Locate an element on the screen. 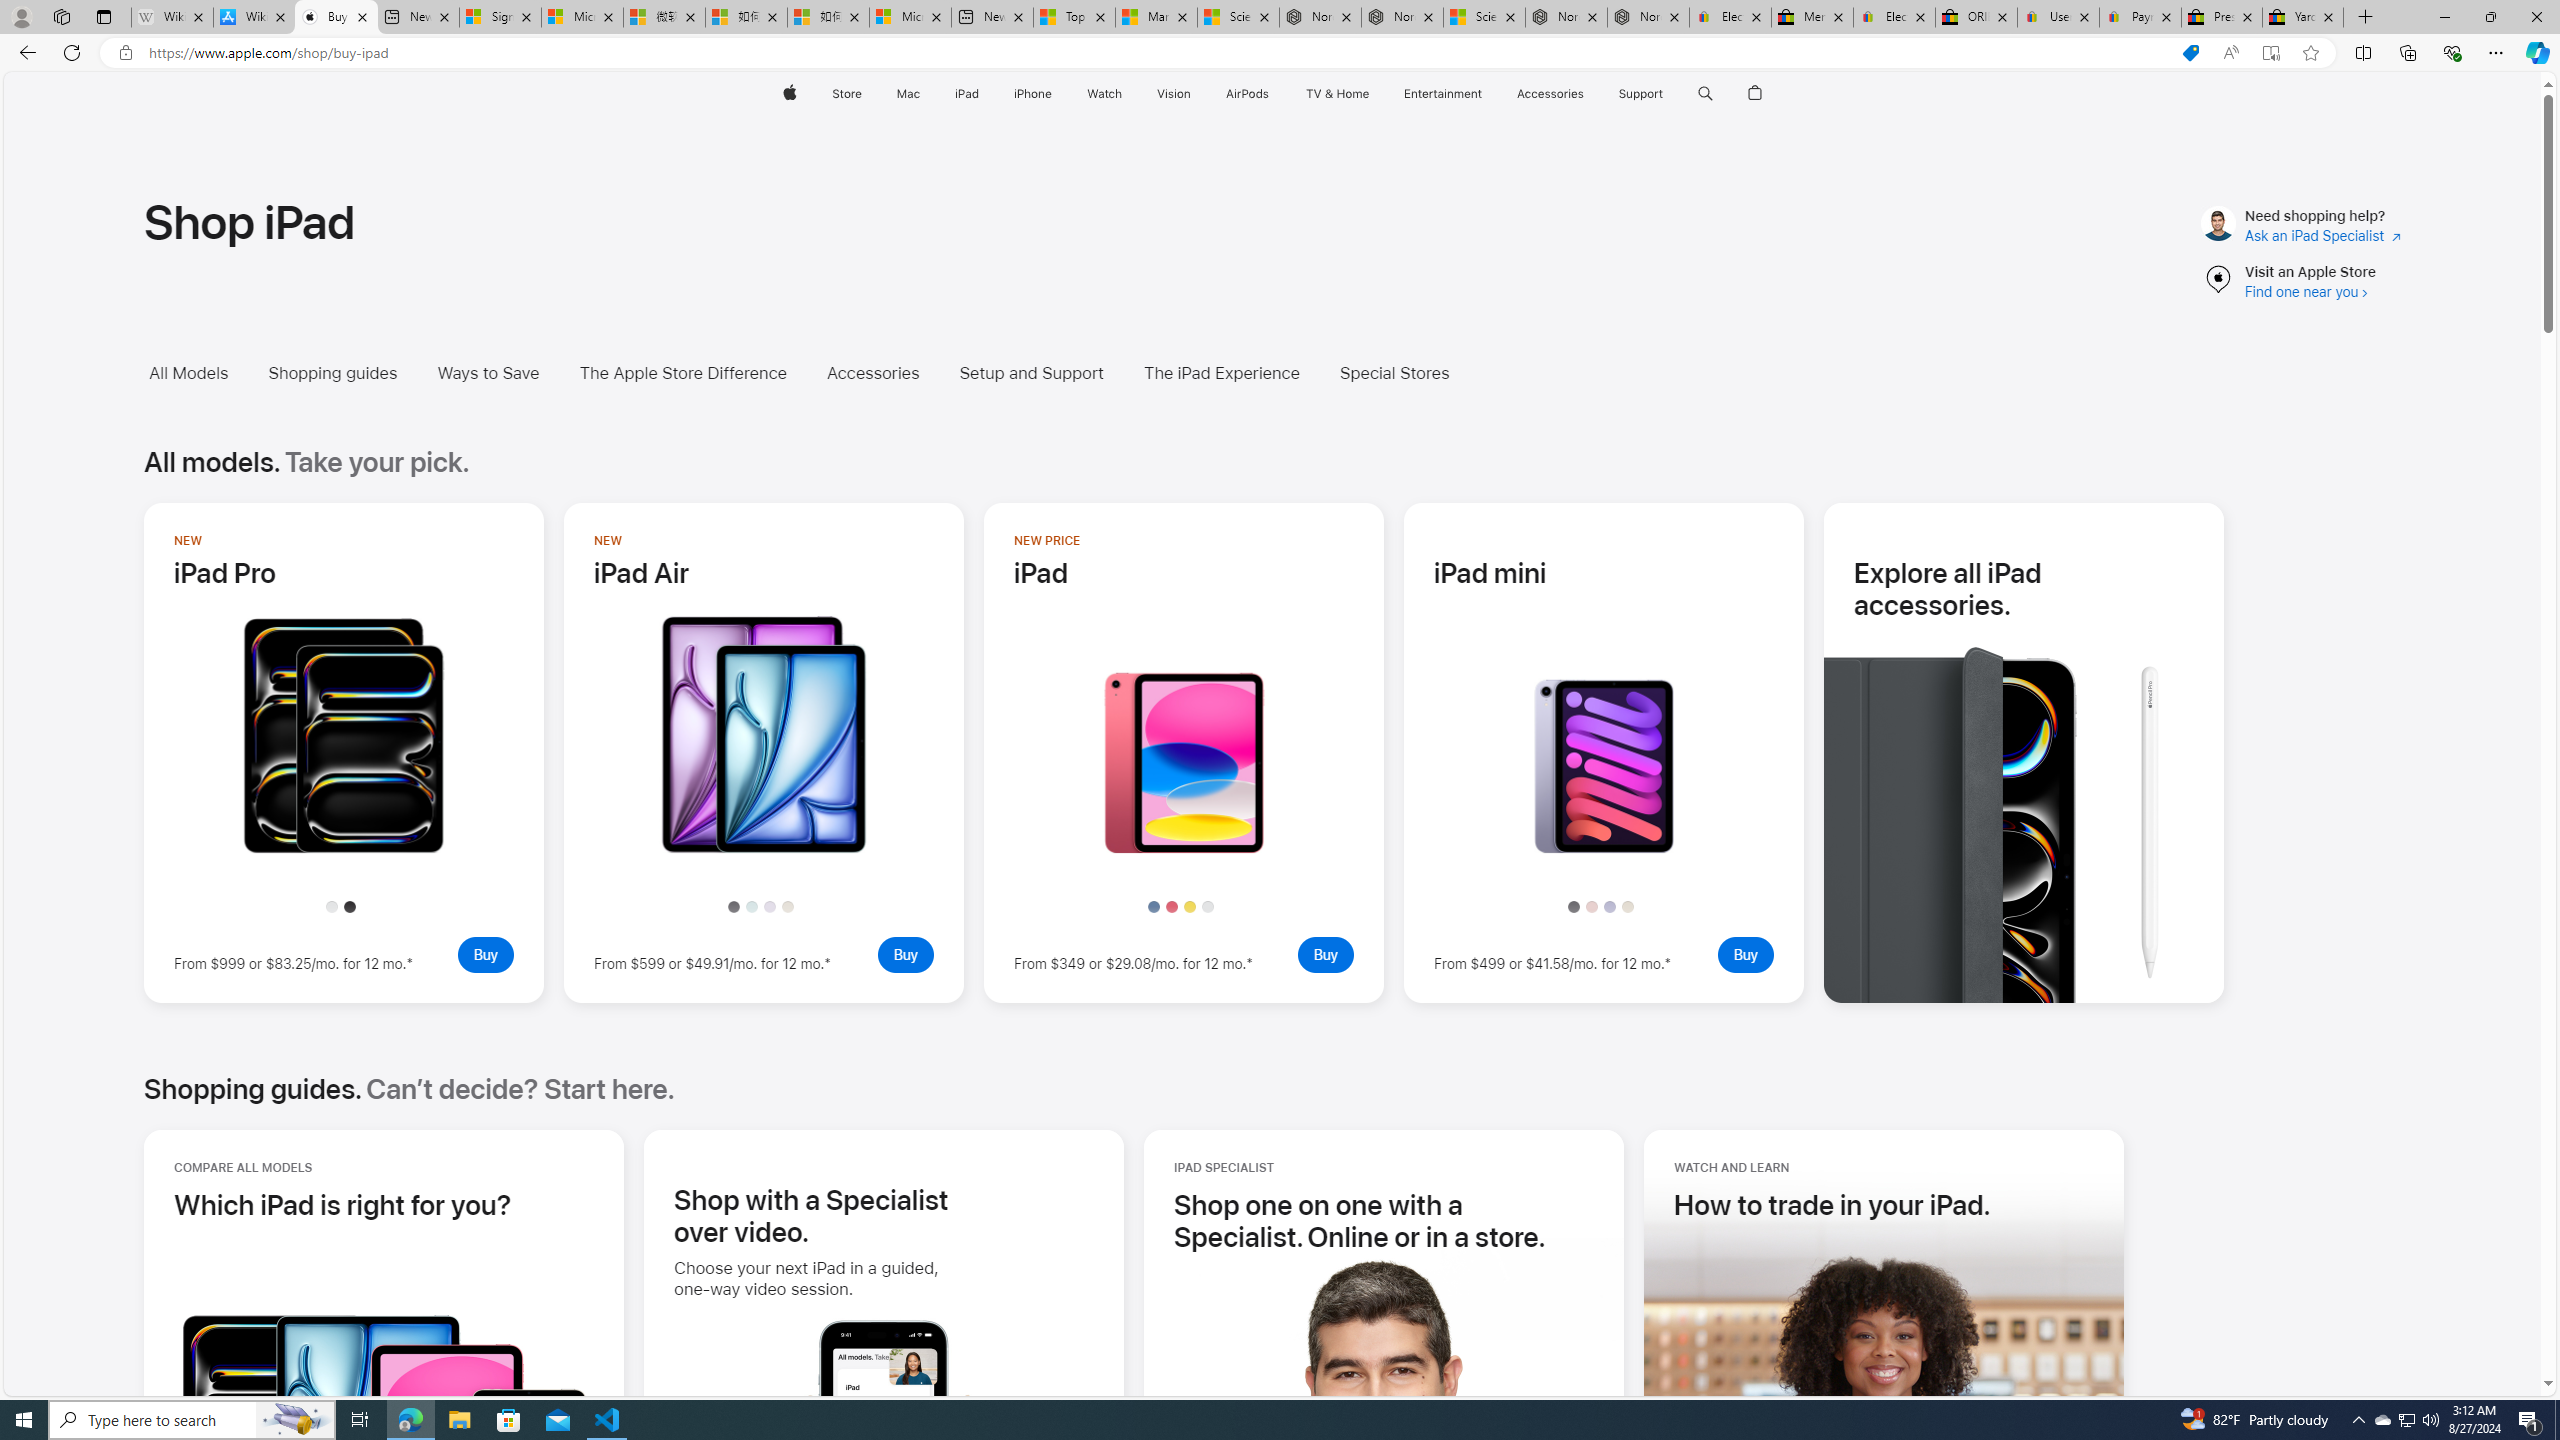 The image size is (2560, 1440). Nordace - FAQ is located at coordinates (1648, 17).